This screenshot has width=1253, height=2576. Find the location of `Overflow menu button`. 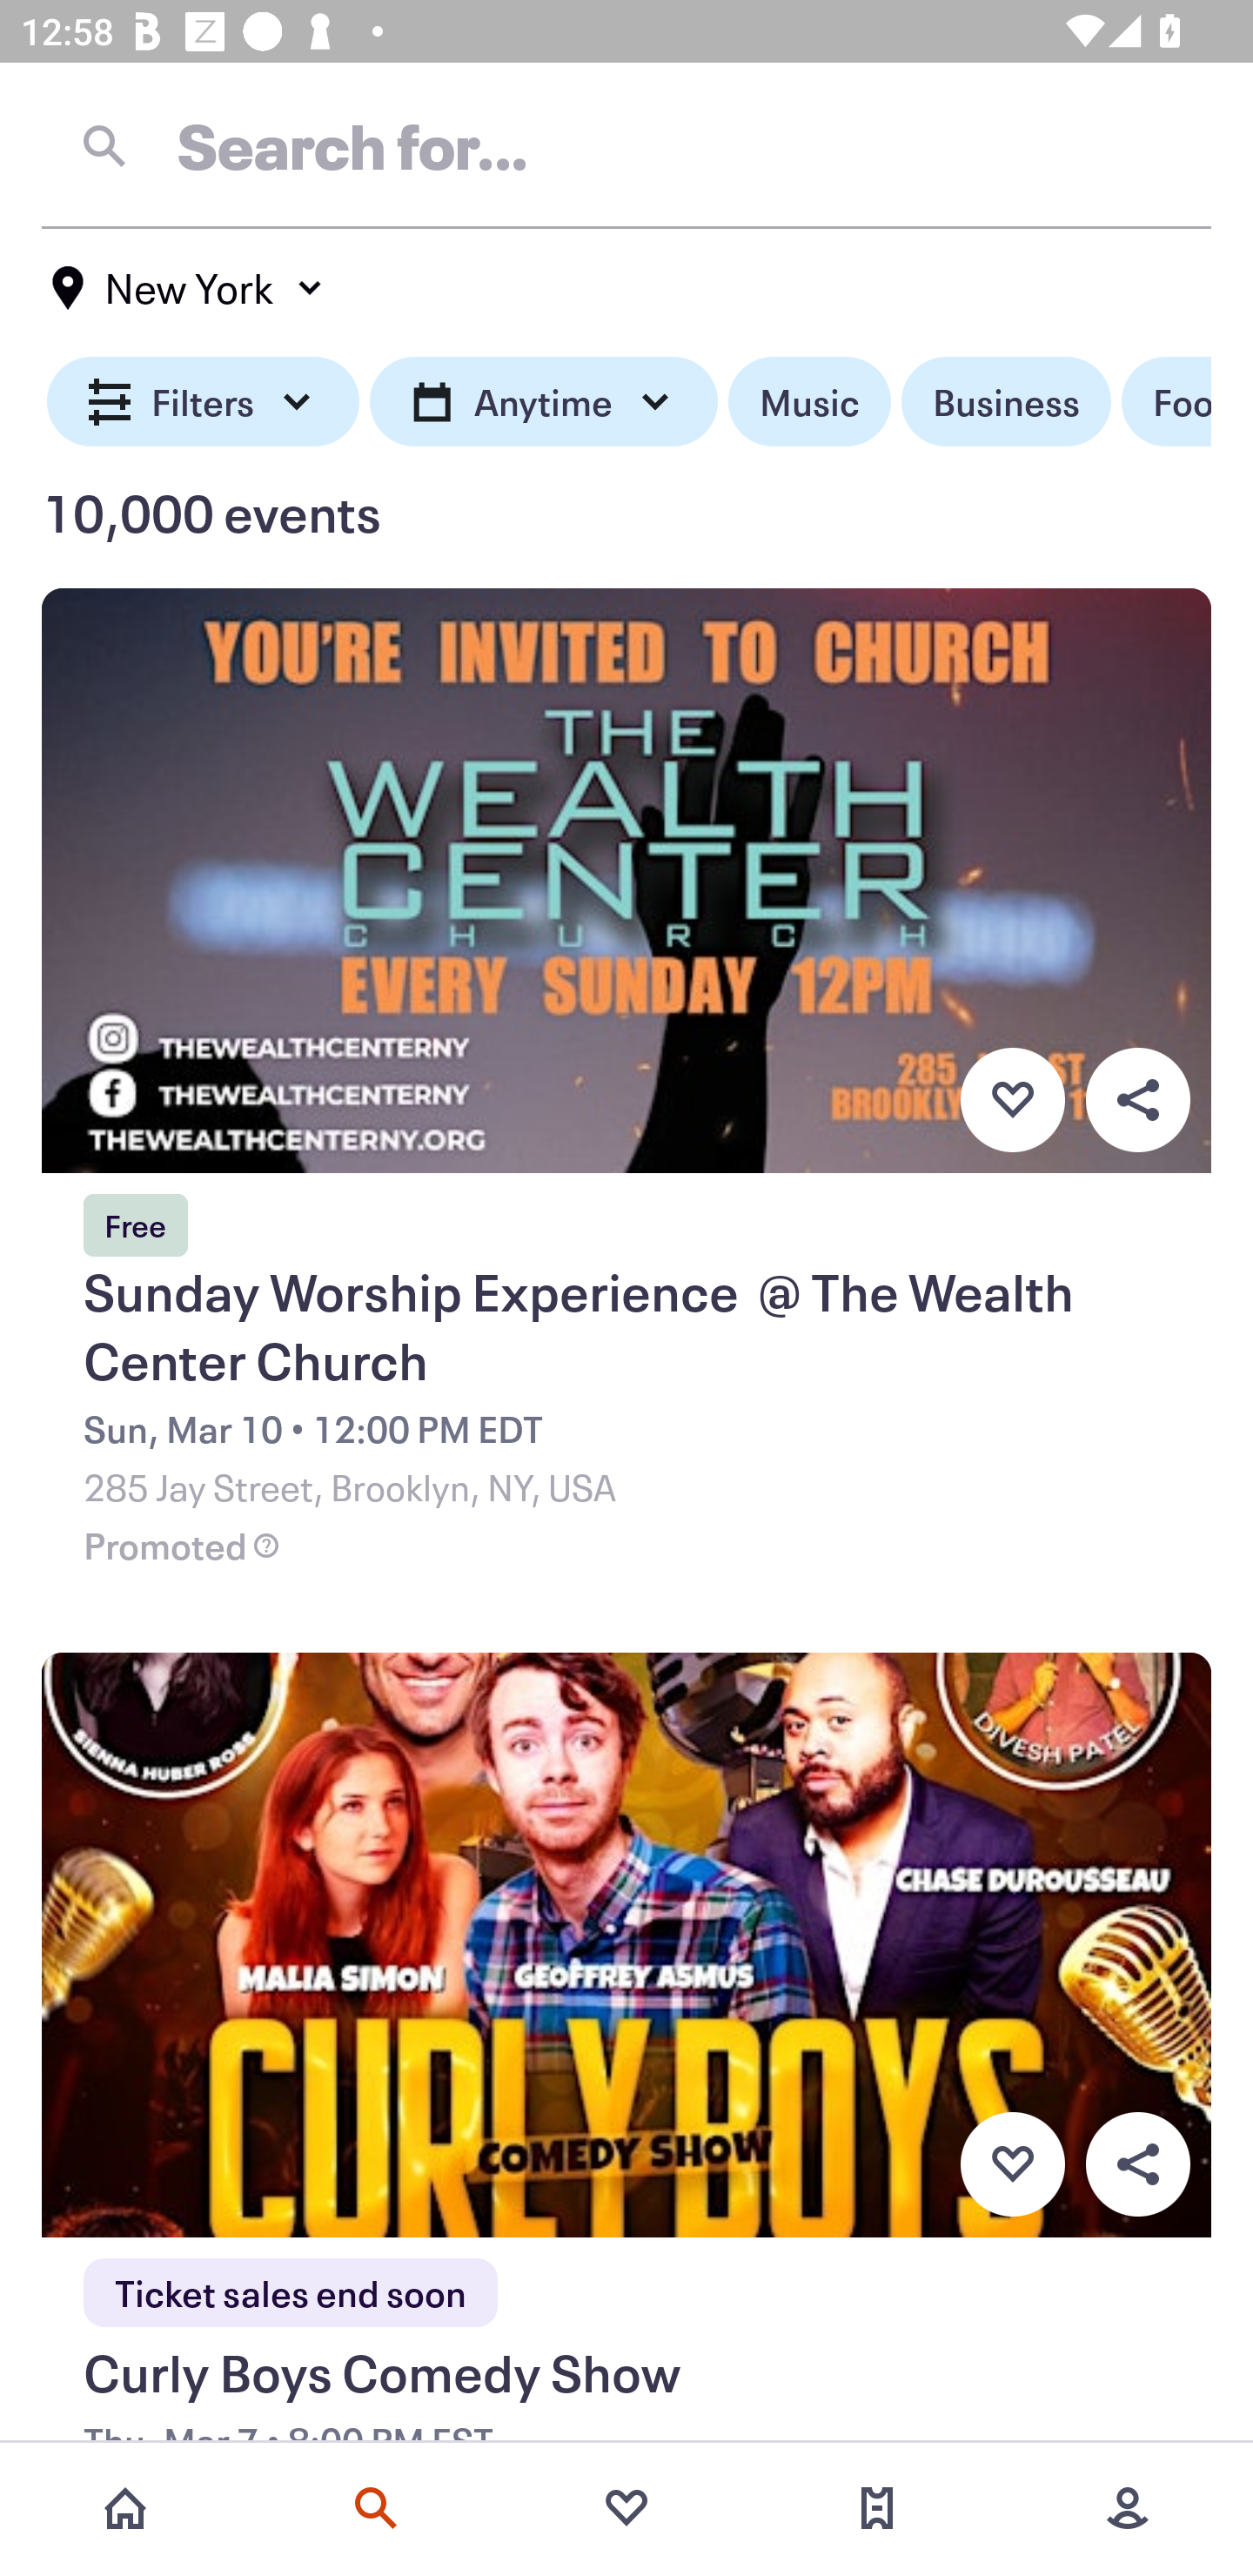

Overflow menu button is located at coordinates (1137, 1099).